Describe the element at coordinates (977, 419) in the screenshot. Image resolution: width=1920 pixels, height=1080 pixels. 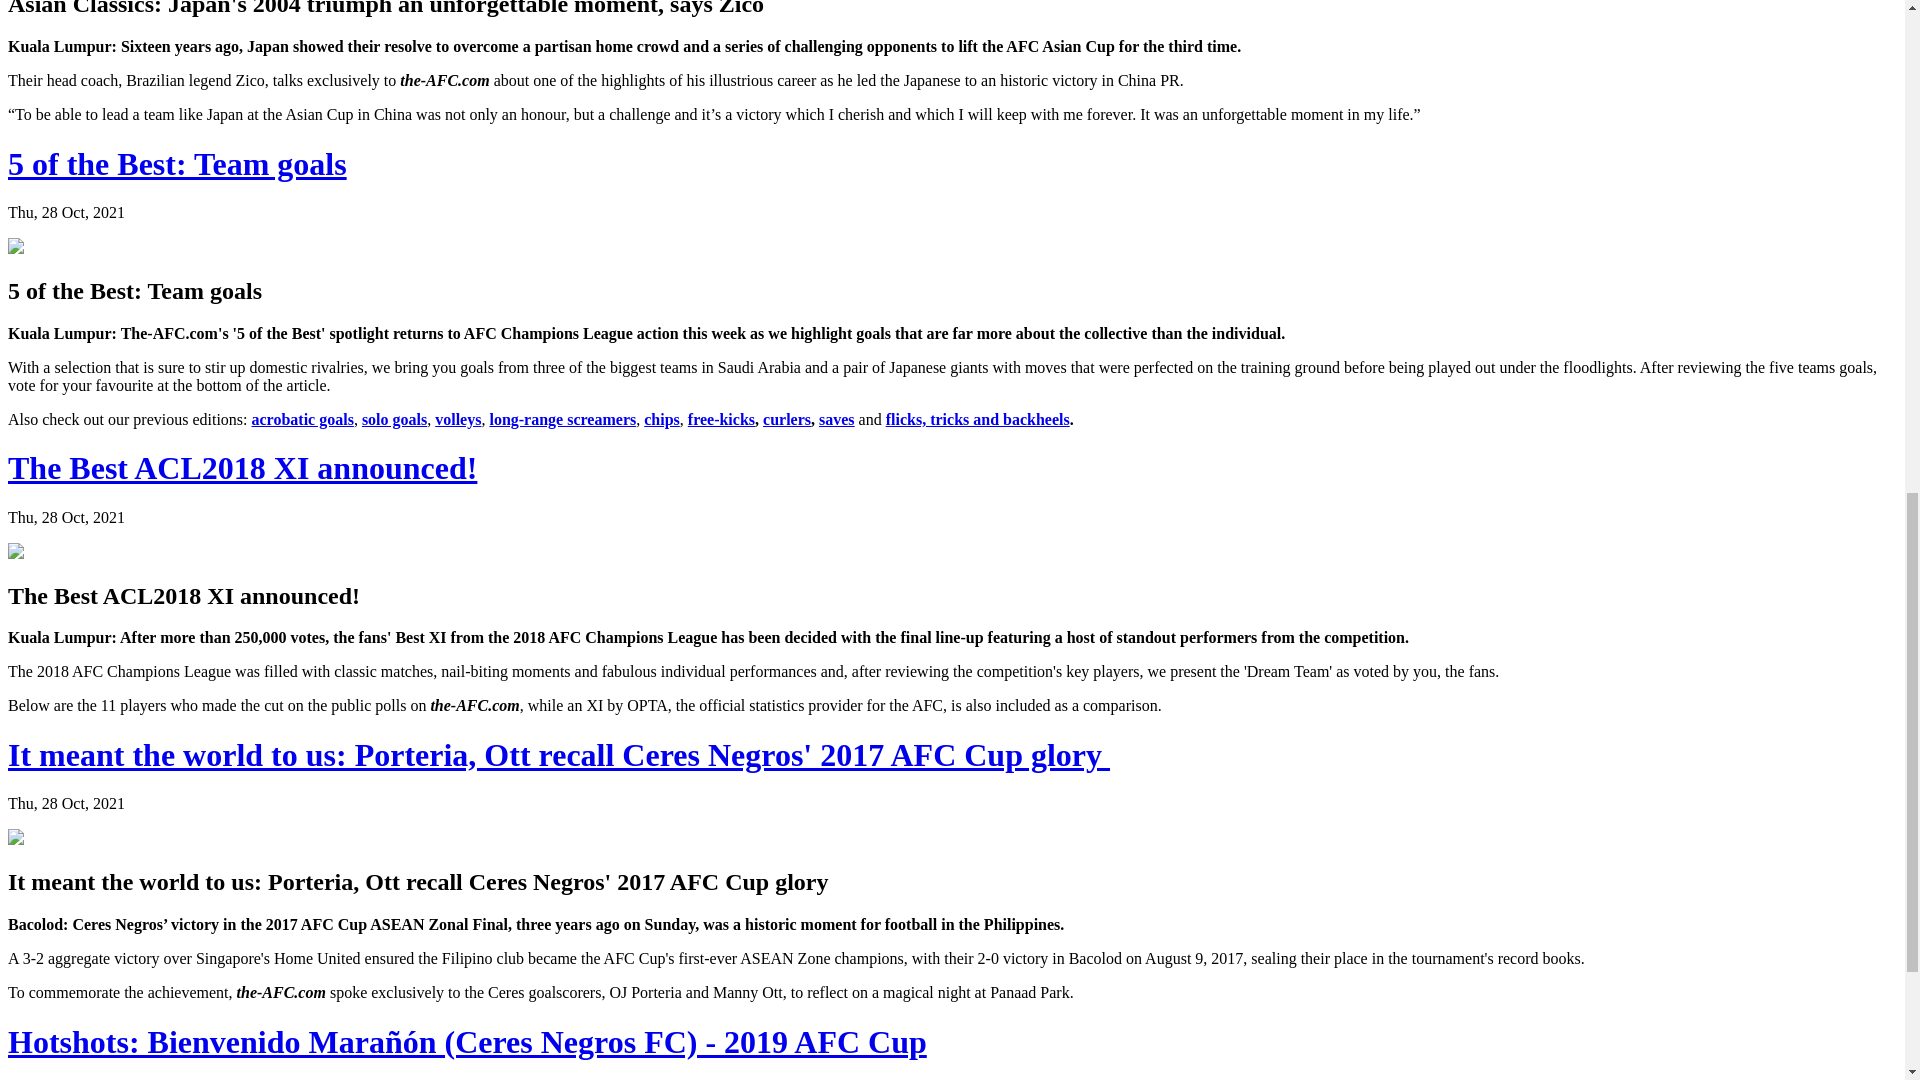
I see `flicks, tricks and backheels` at that location.